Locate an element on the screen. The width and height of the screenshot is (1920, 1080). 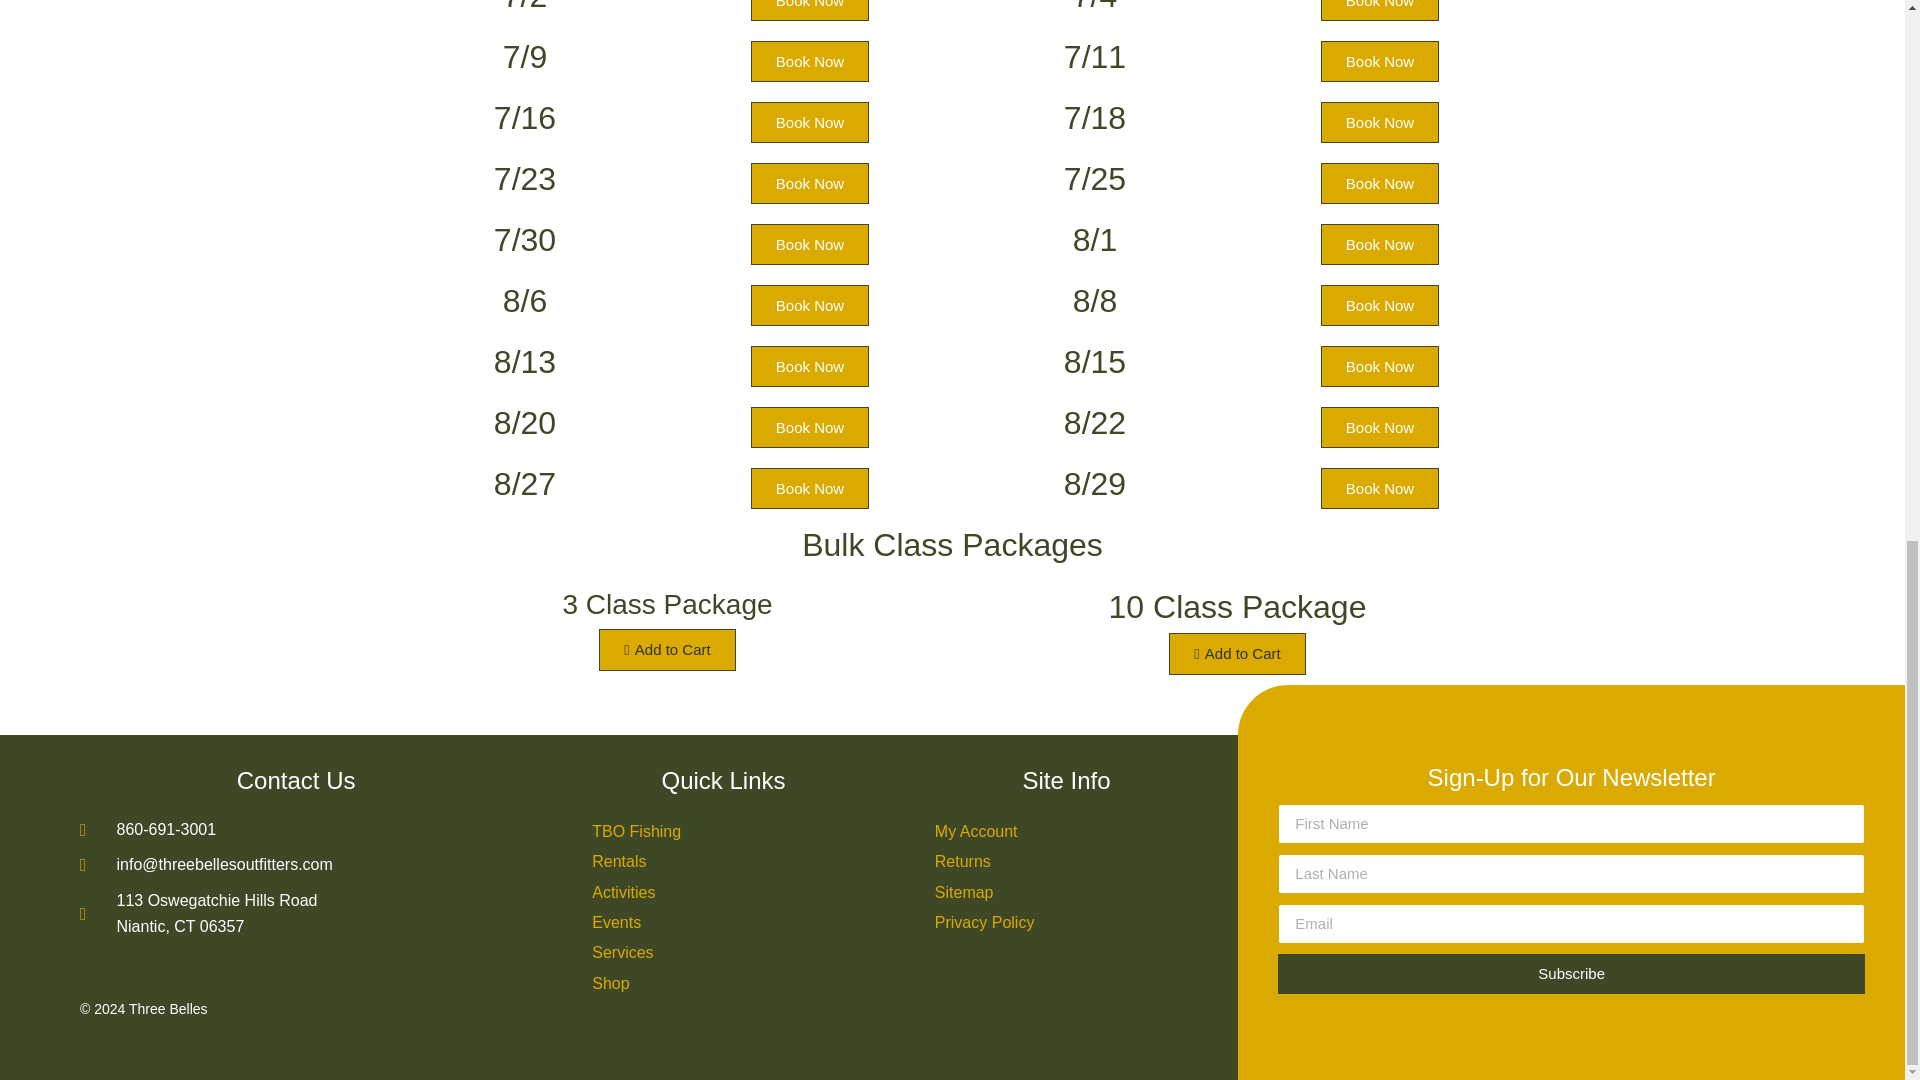
Book Now is located at coordinates (810, 62).